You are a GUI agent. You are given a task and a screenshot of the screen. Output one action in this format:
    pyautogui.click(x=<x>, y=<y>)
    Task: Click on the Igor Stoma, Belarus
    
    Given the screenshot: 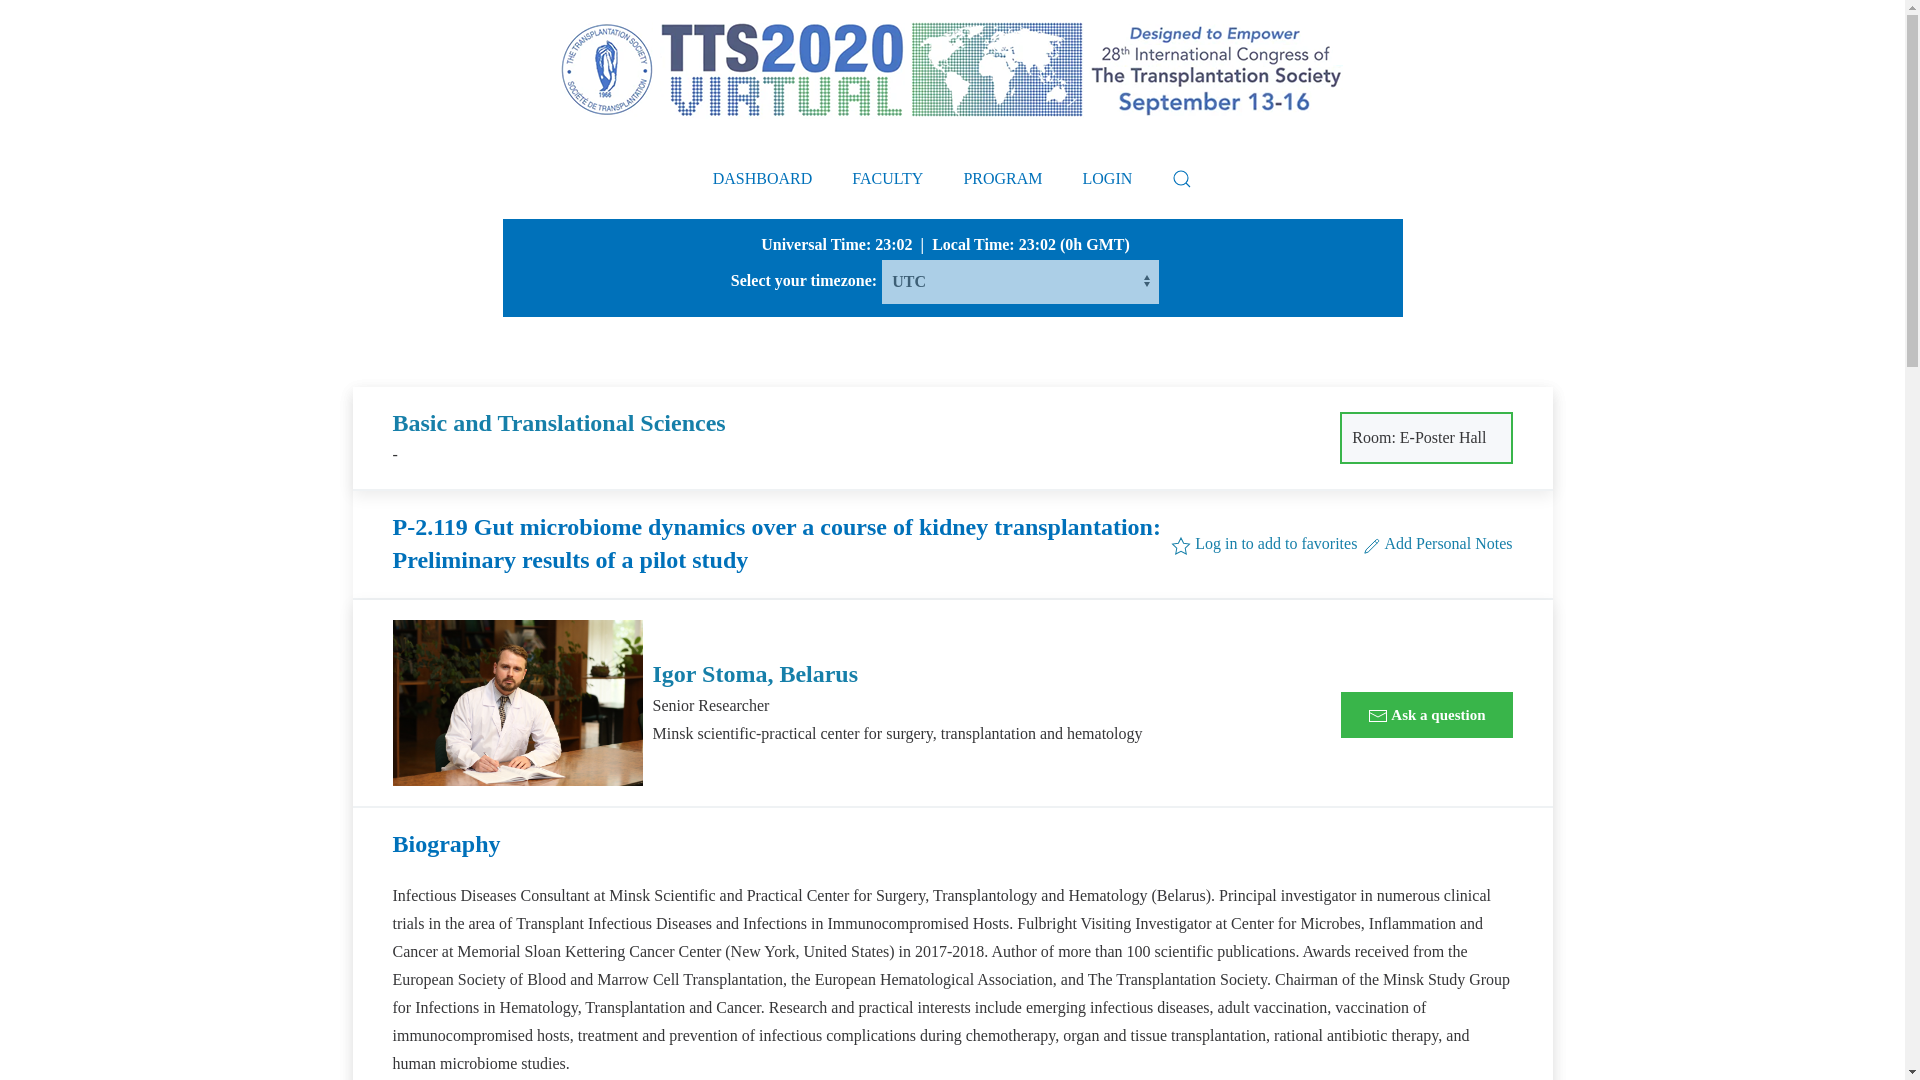 What is the action you would take?
    pyautogui.click(x=755, y=673)
    